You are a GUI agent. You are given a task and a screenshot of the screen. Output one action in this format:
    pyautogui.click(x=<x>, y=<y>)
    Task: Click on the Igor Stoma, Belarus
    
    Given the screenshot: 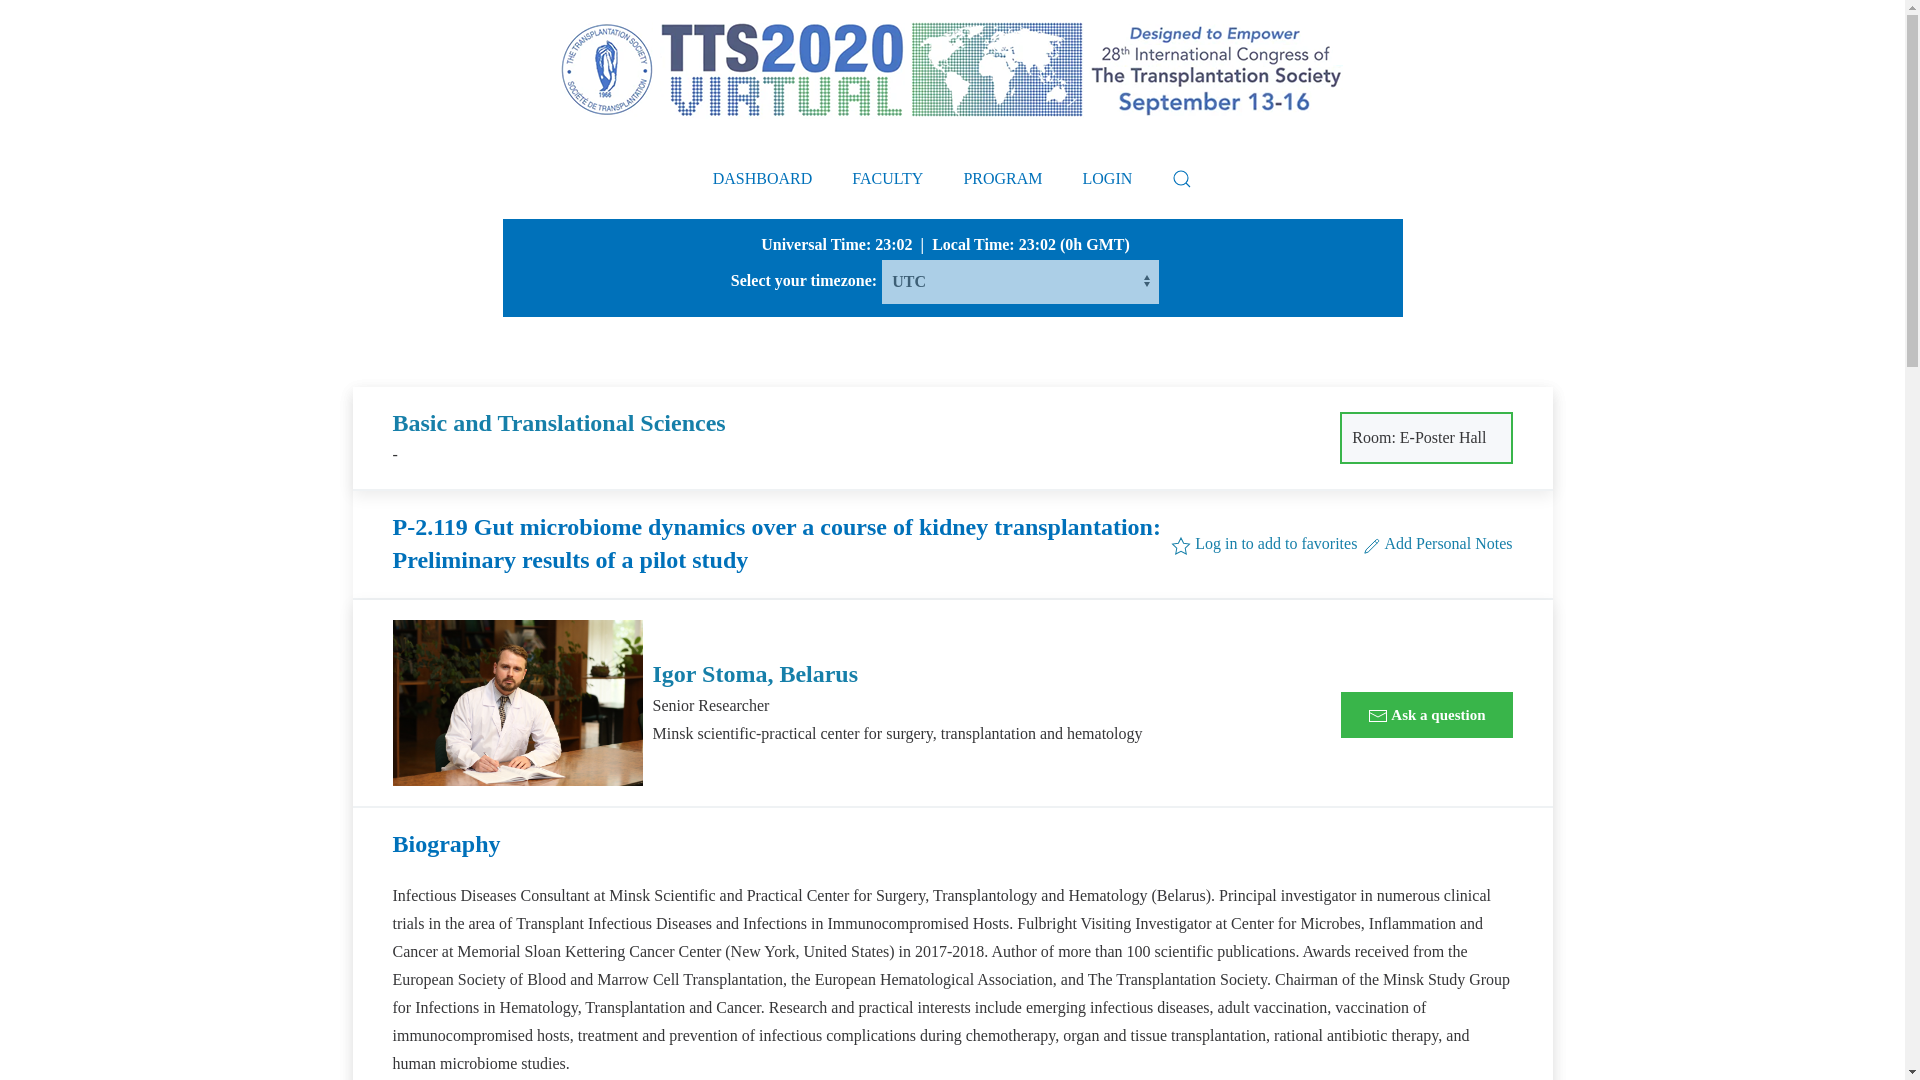 What is the action you would take?
    pyautogui.click(x=755, y=673)
    